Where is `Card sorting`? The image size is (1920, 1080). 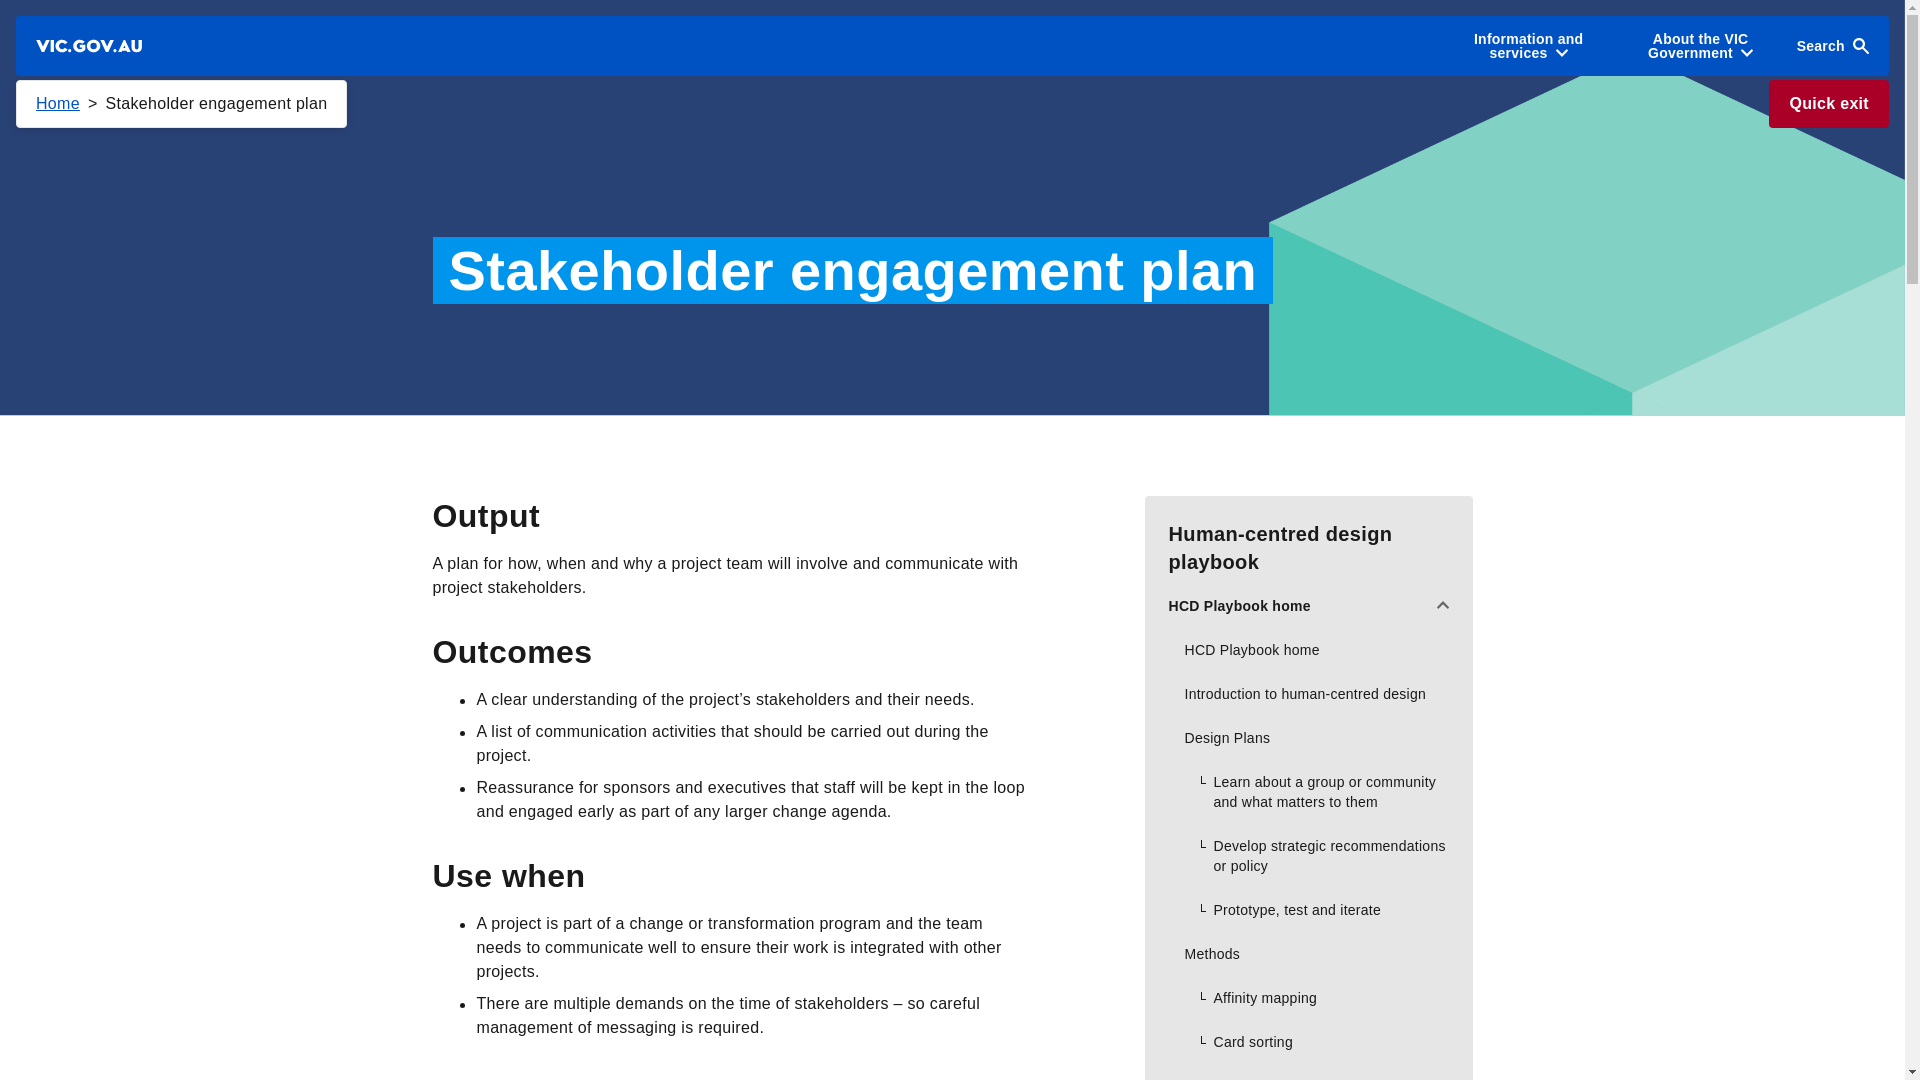 Card sorting is located at coordinates (1308, 1041).